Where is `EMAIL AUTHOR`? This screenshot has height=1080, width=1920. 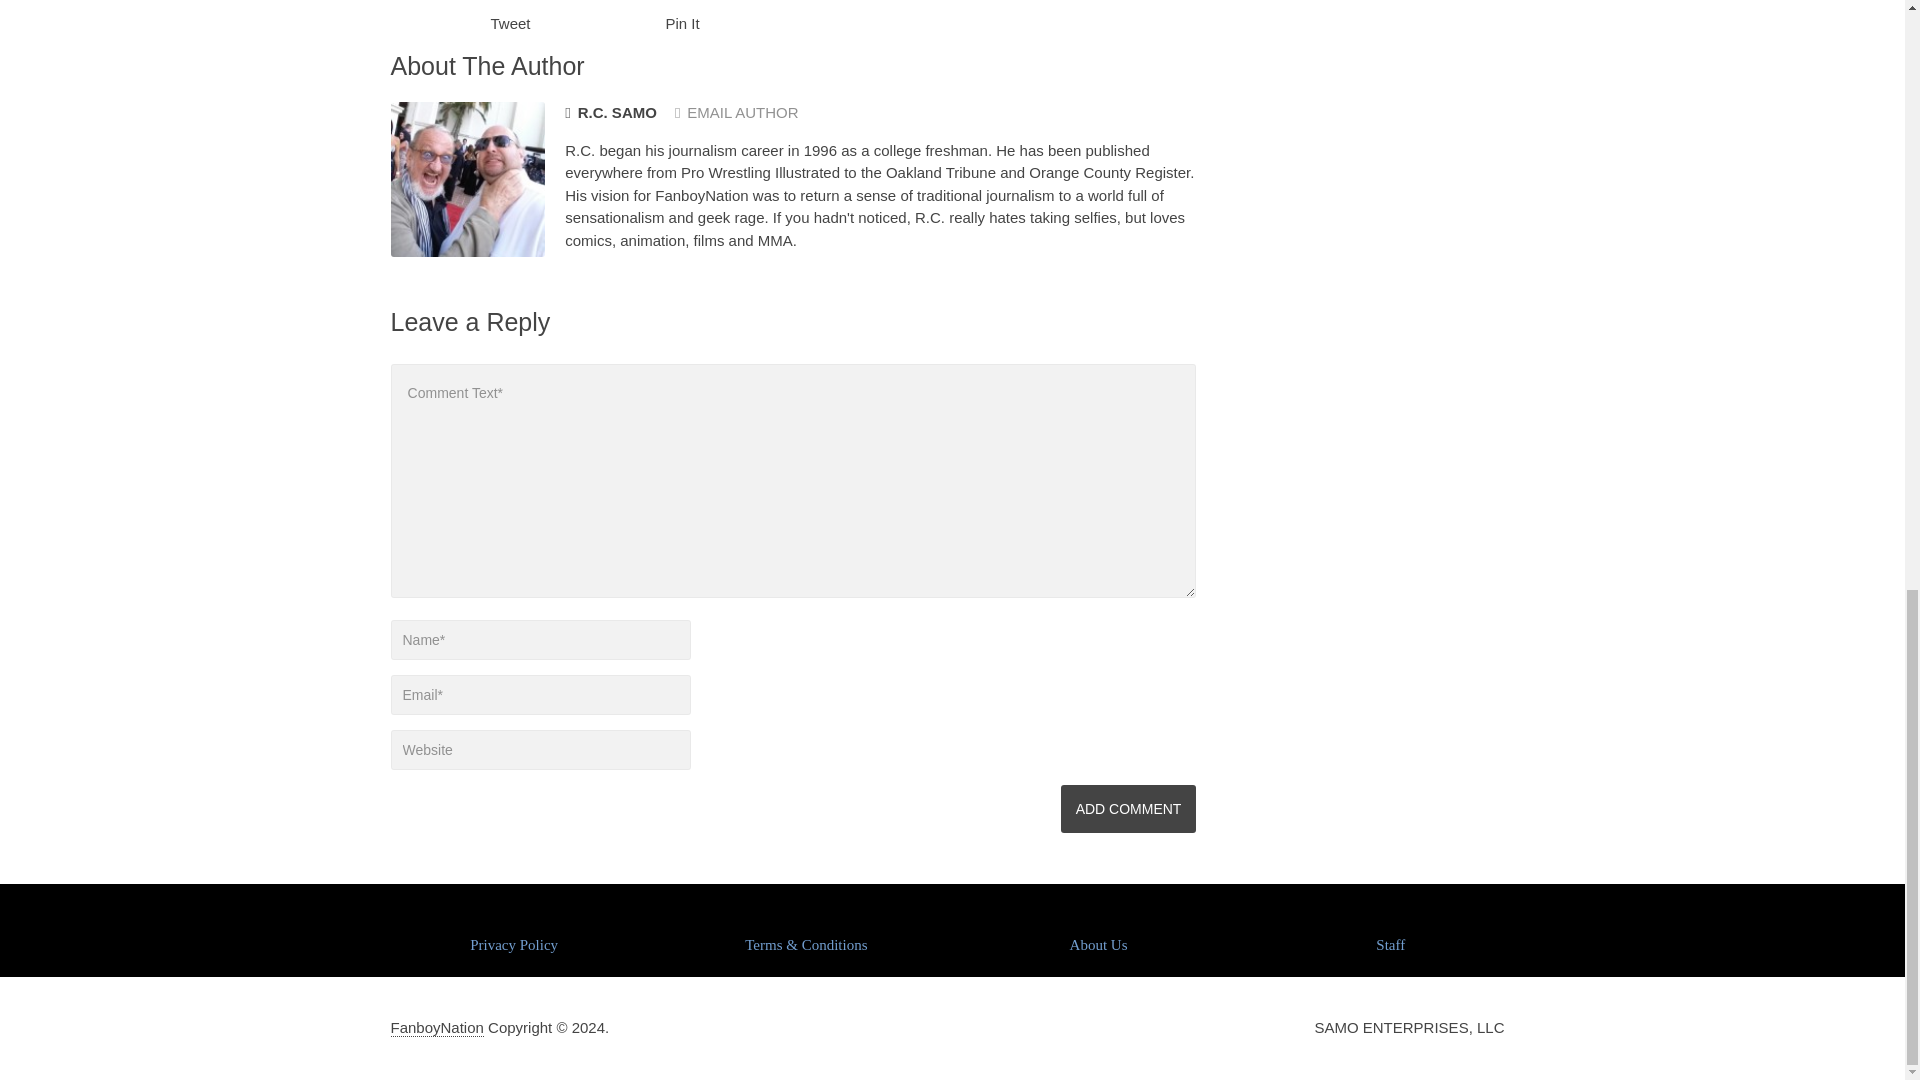
EMAIL AUTHOR is located at coordinates (736, 112).